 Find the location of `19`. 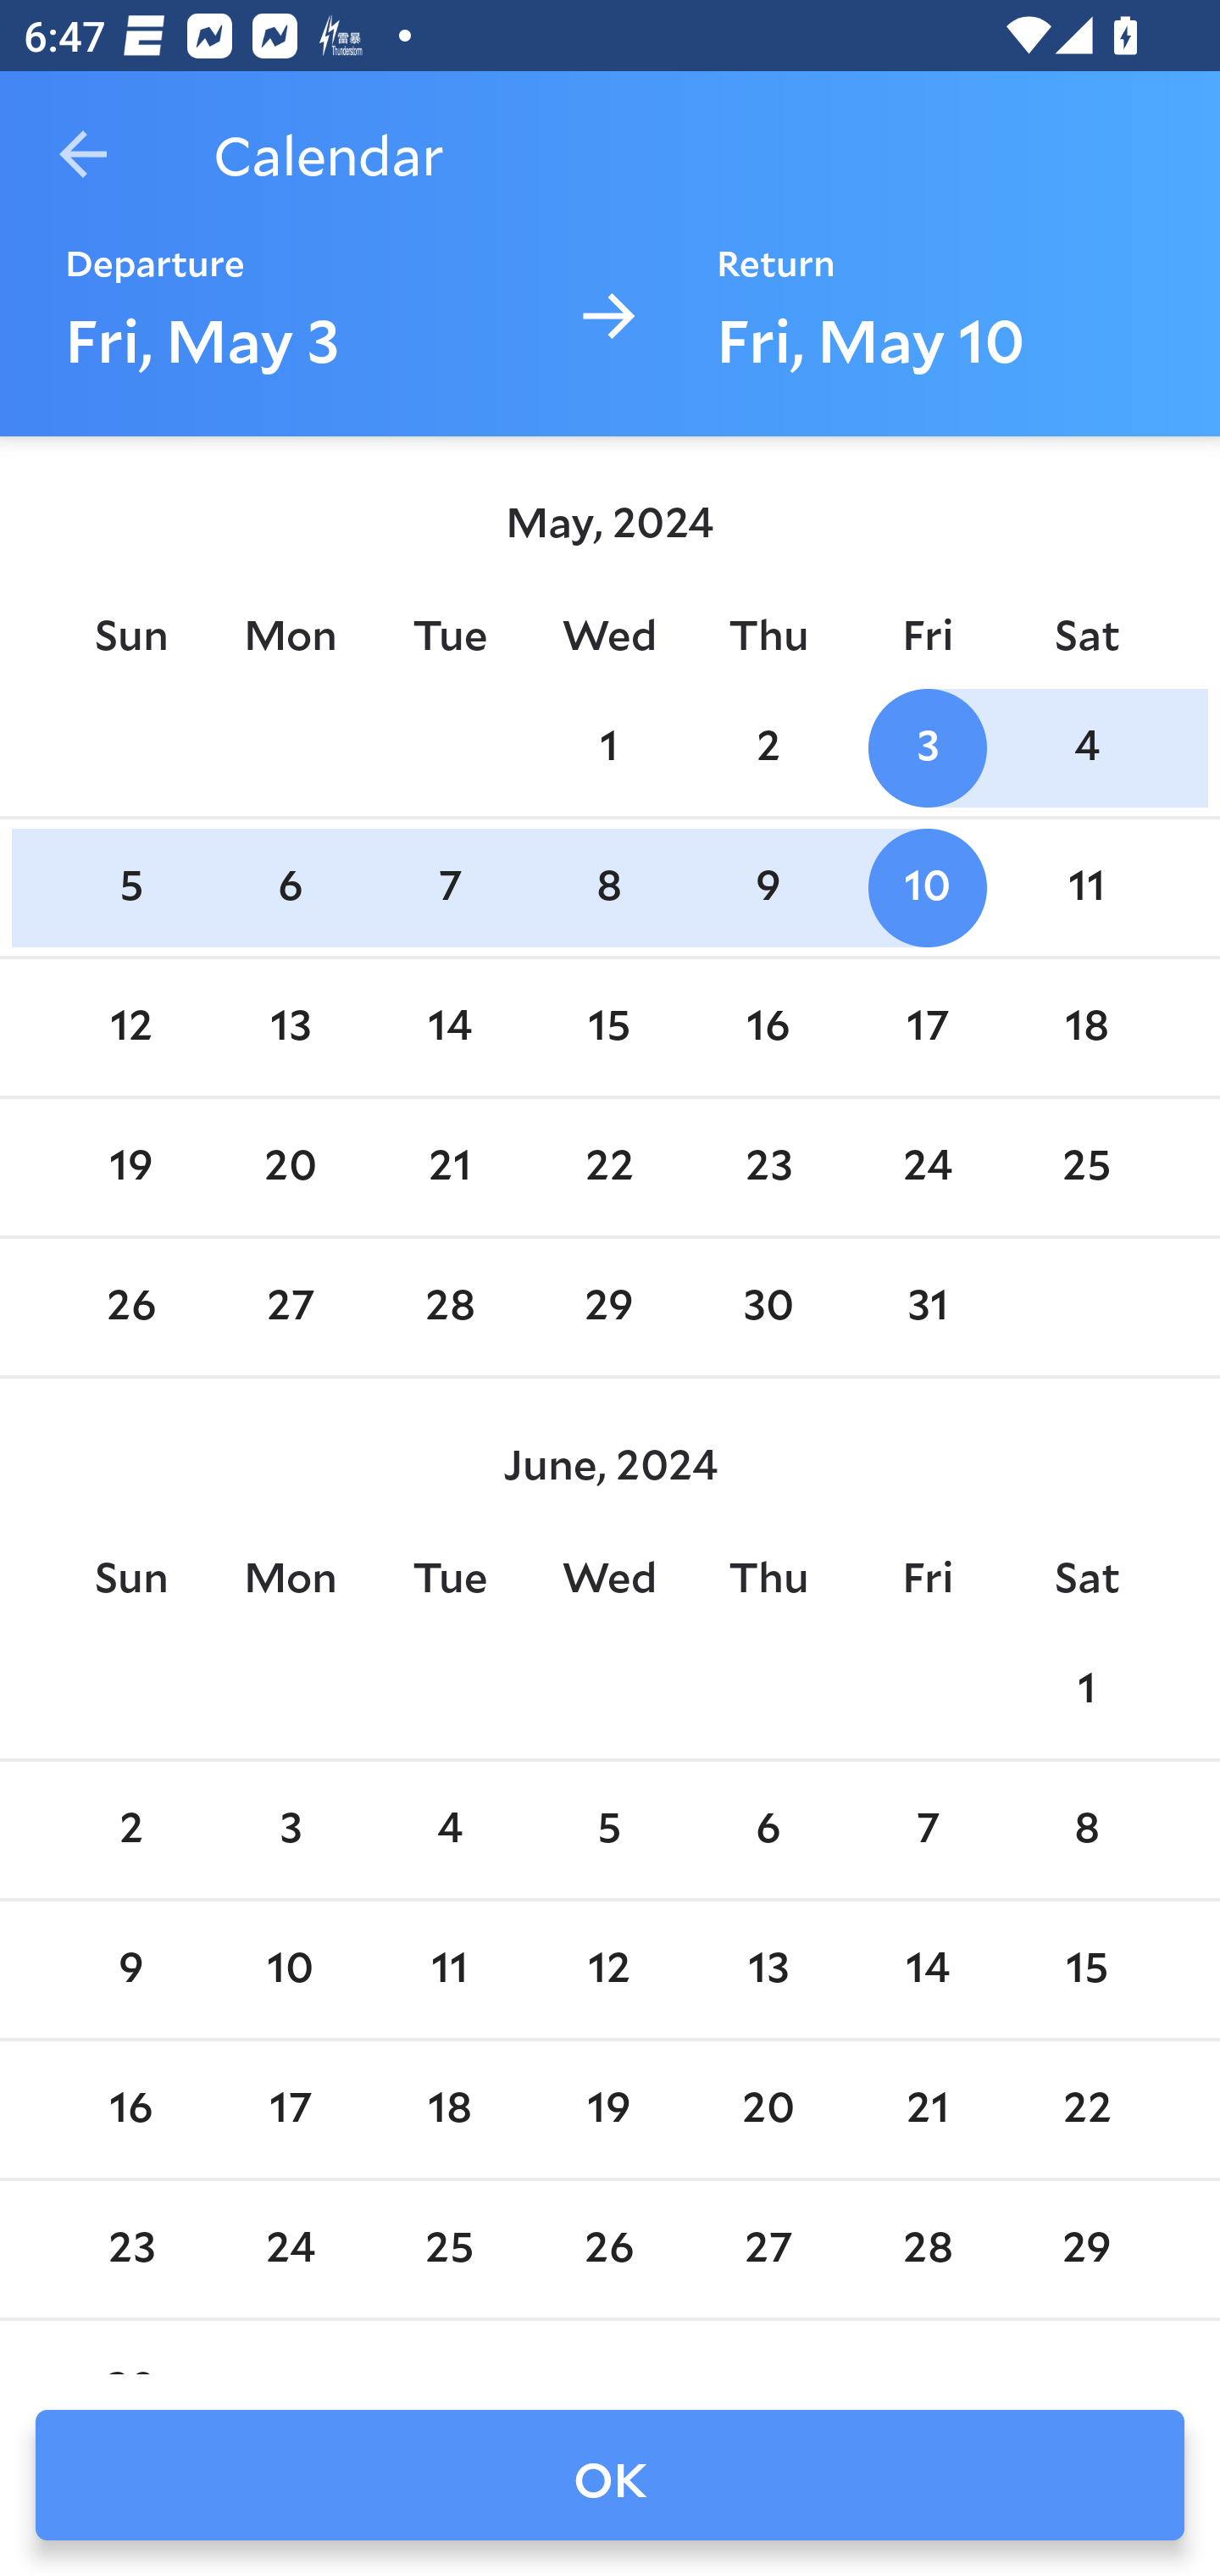

19 is located at coordinates (130, 1167).